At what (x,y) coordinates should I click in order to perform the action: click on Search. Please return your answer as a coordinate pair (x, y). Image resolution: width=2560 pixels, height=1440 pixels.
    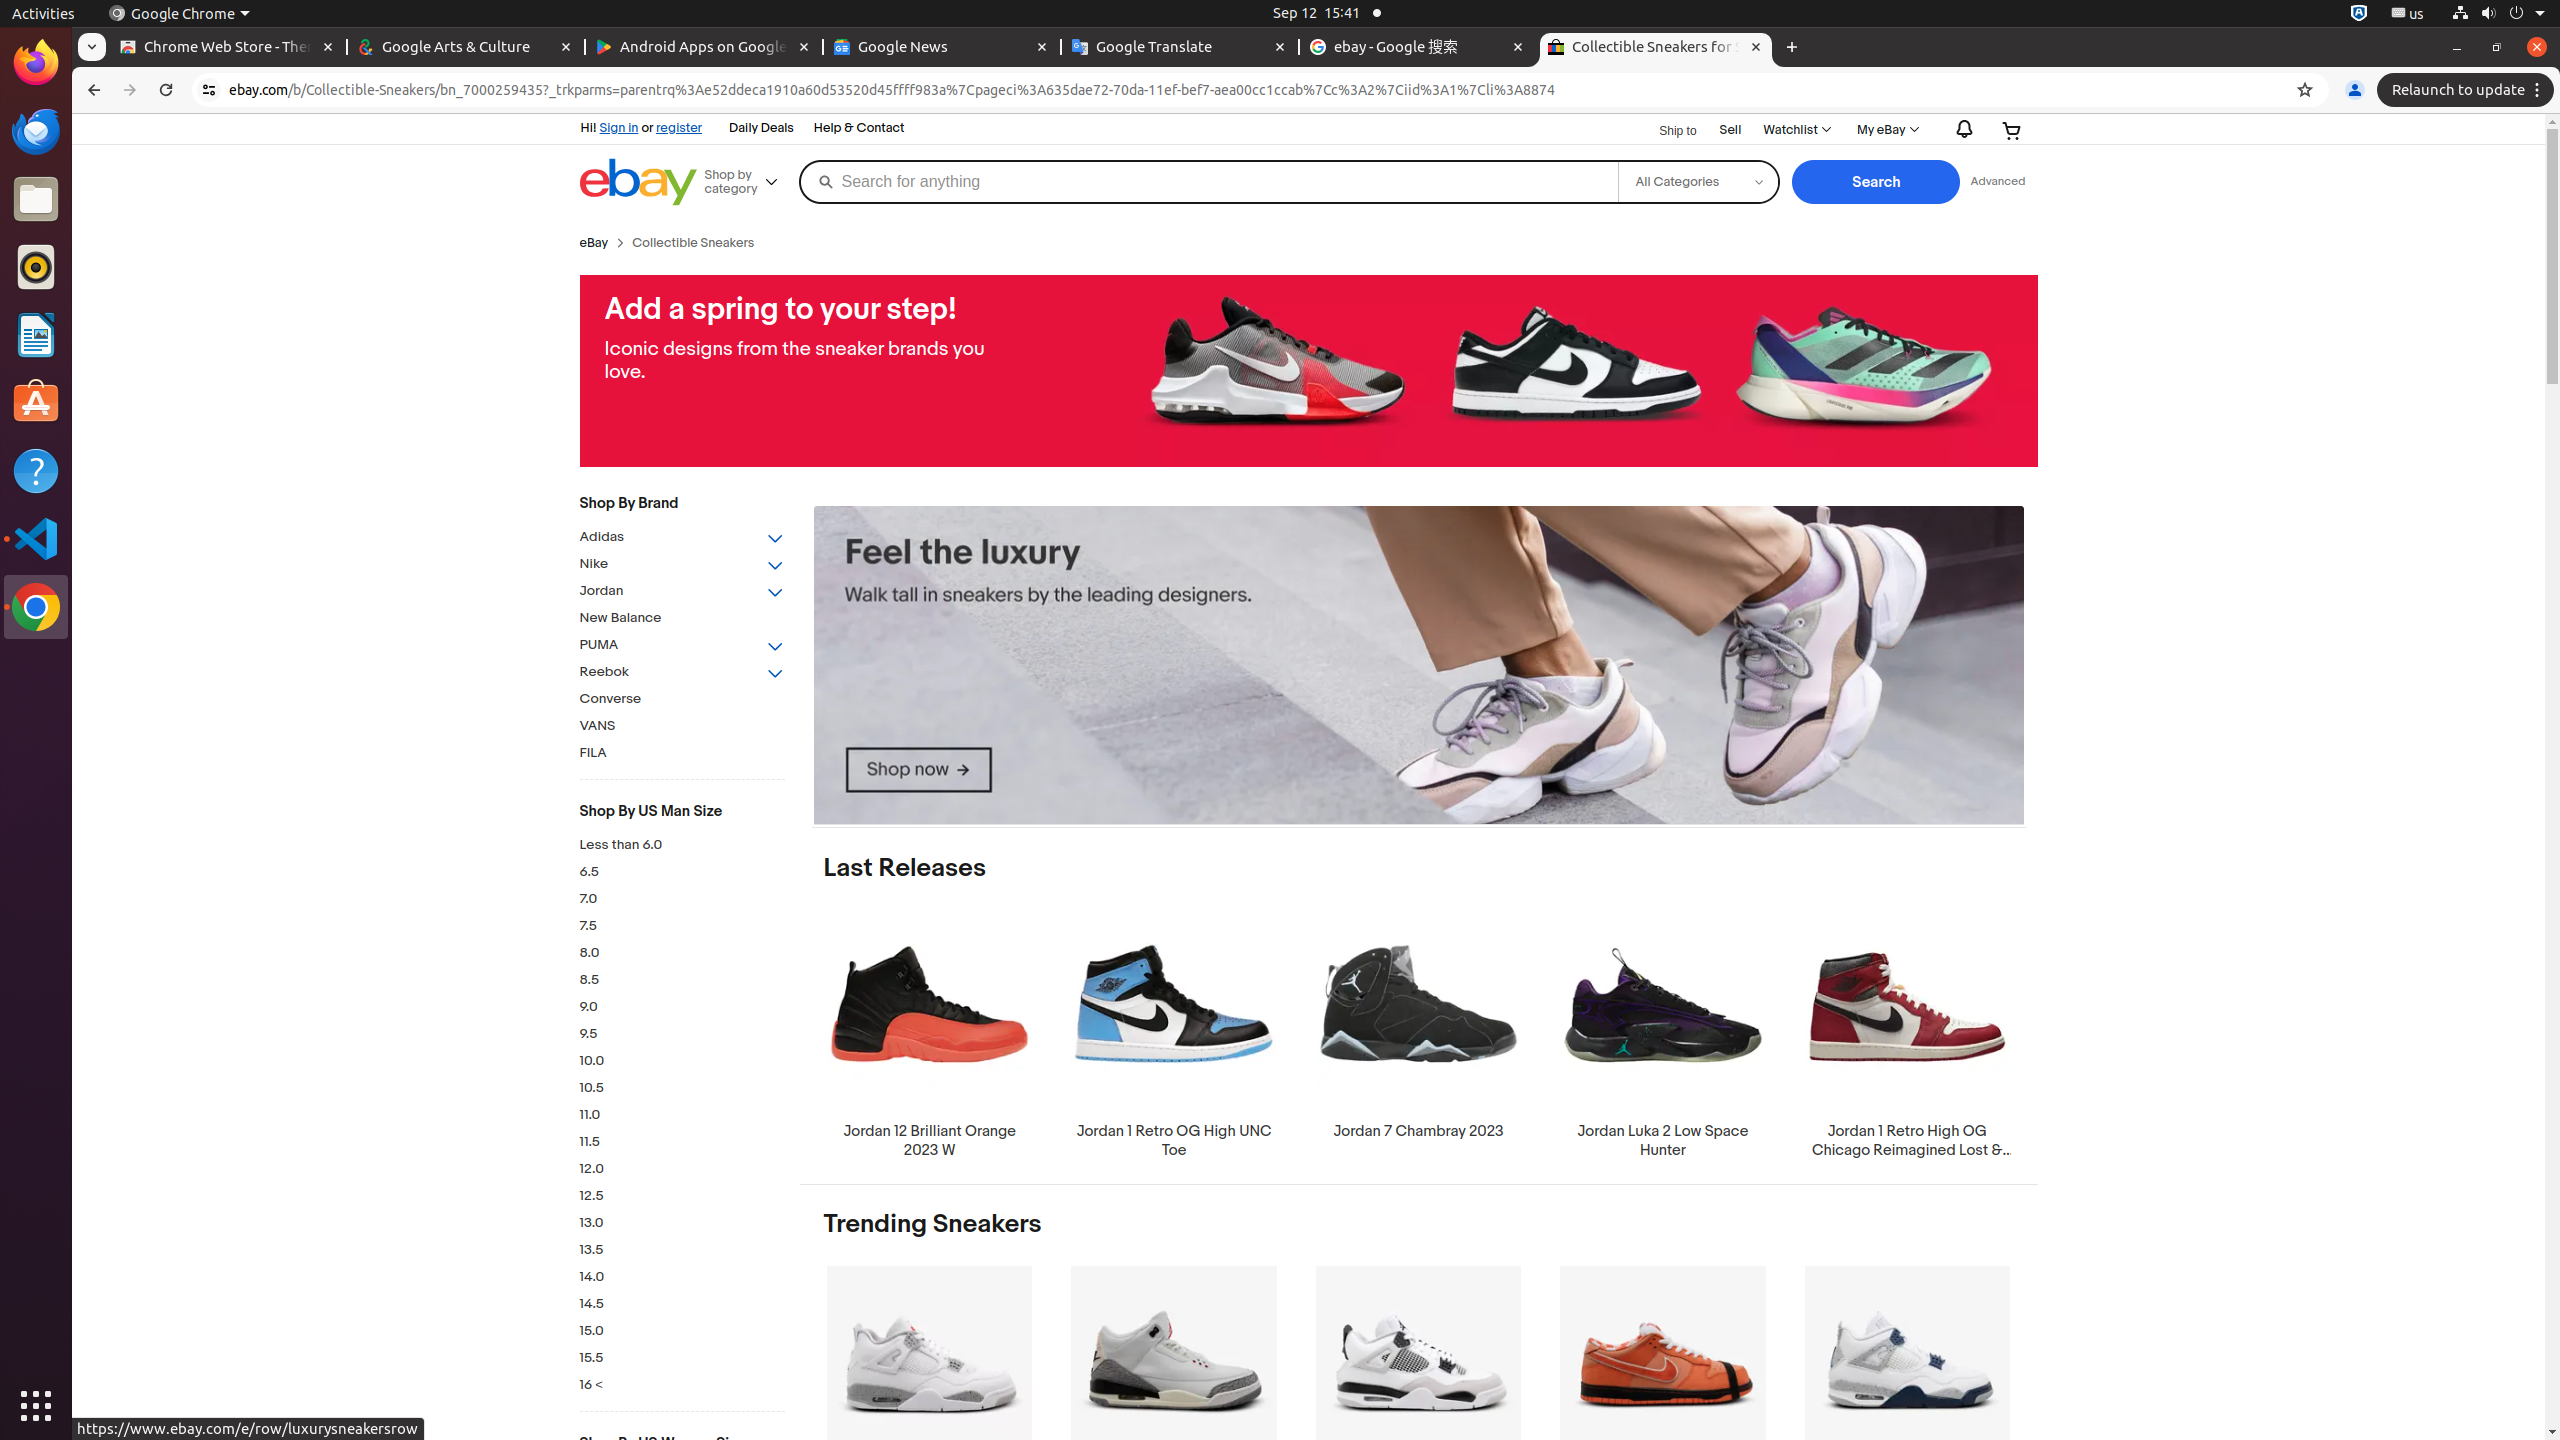
    Looking at the image, I should click on (1876, 182).